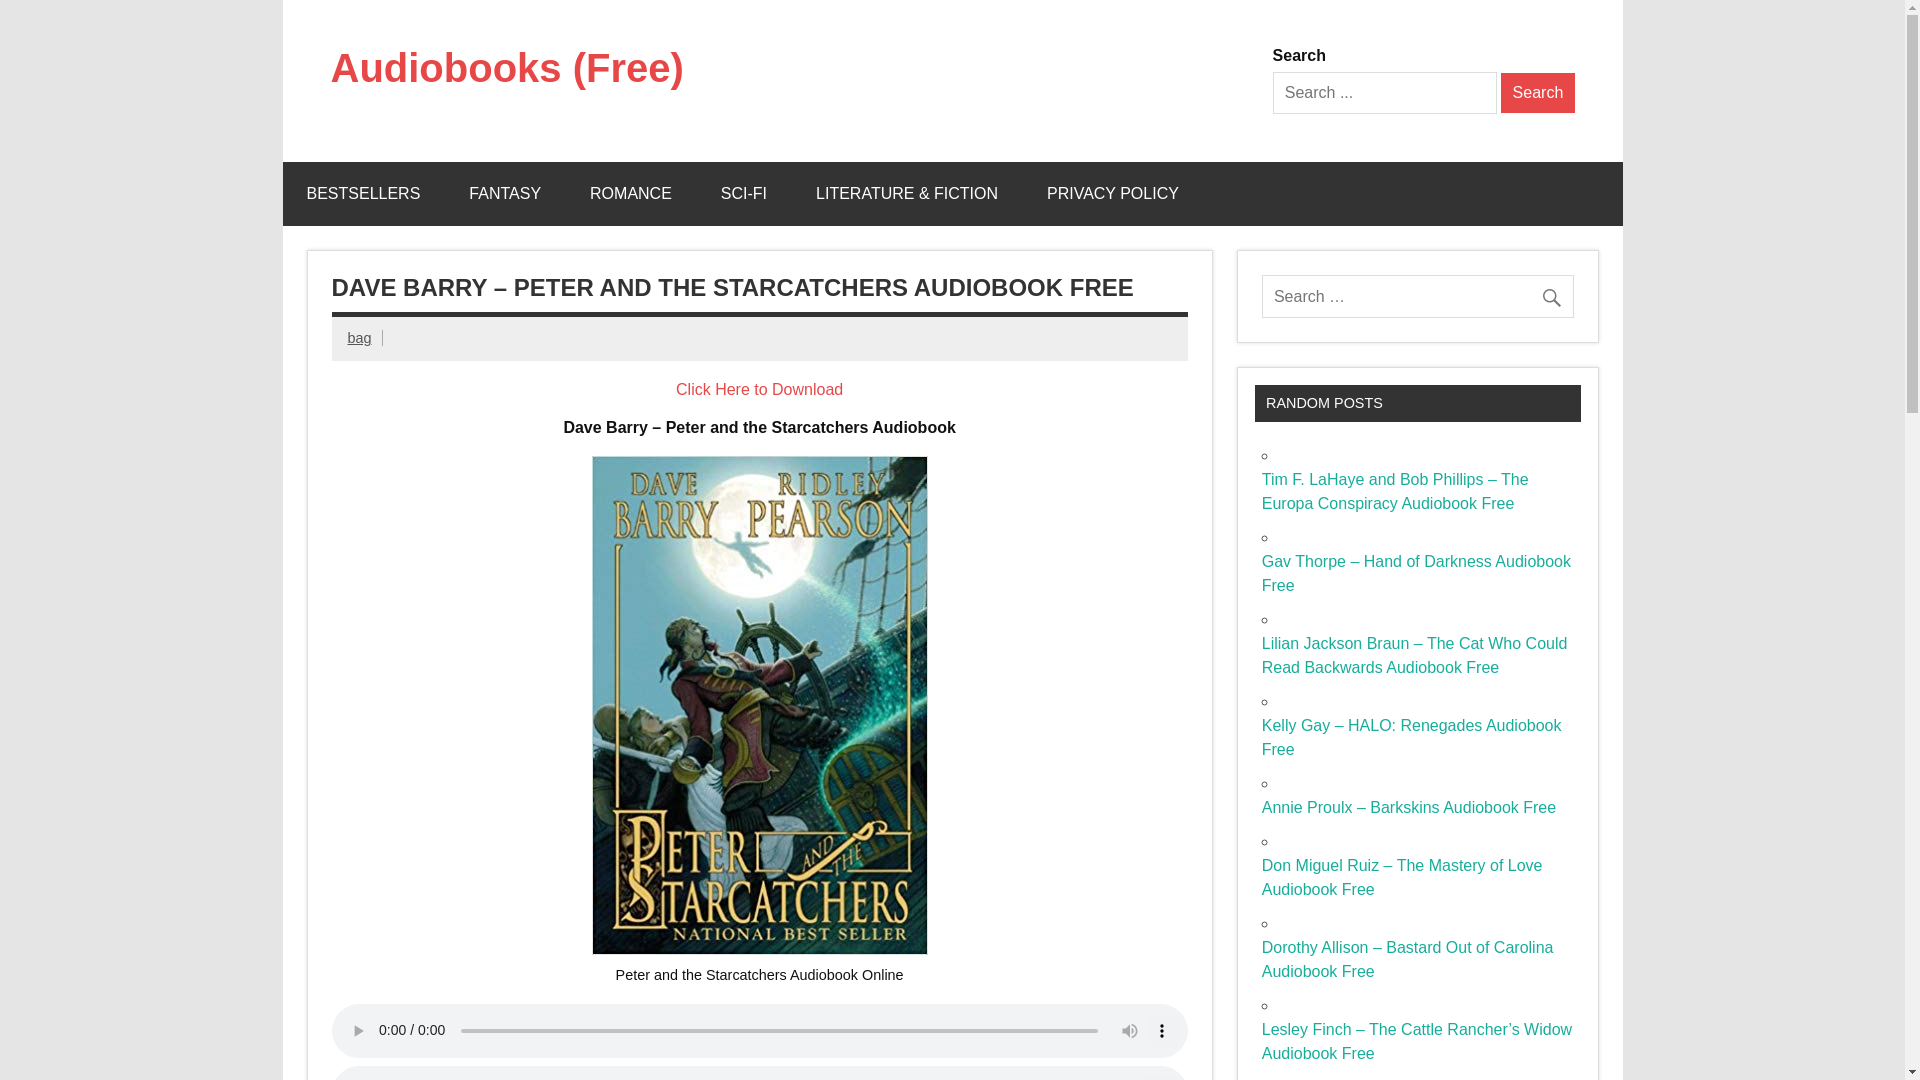 This screenshot has width=1920, height=1080. I want to click on ROMANCE, so click(630, 194).